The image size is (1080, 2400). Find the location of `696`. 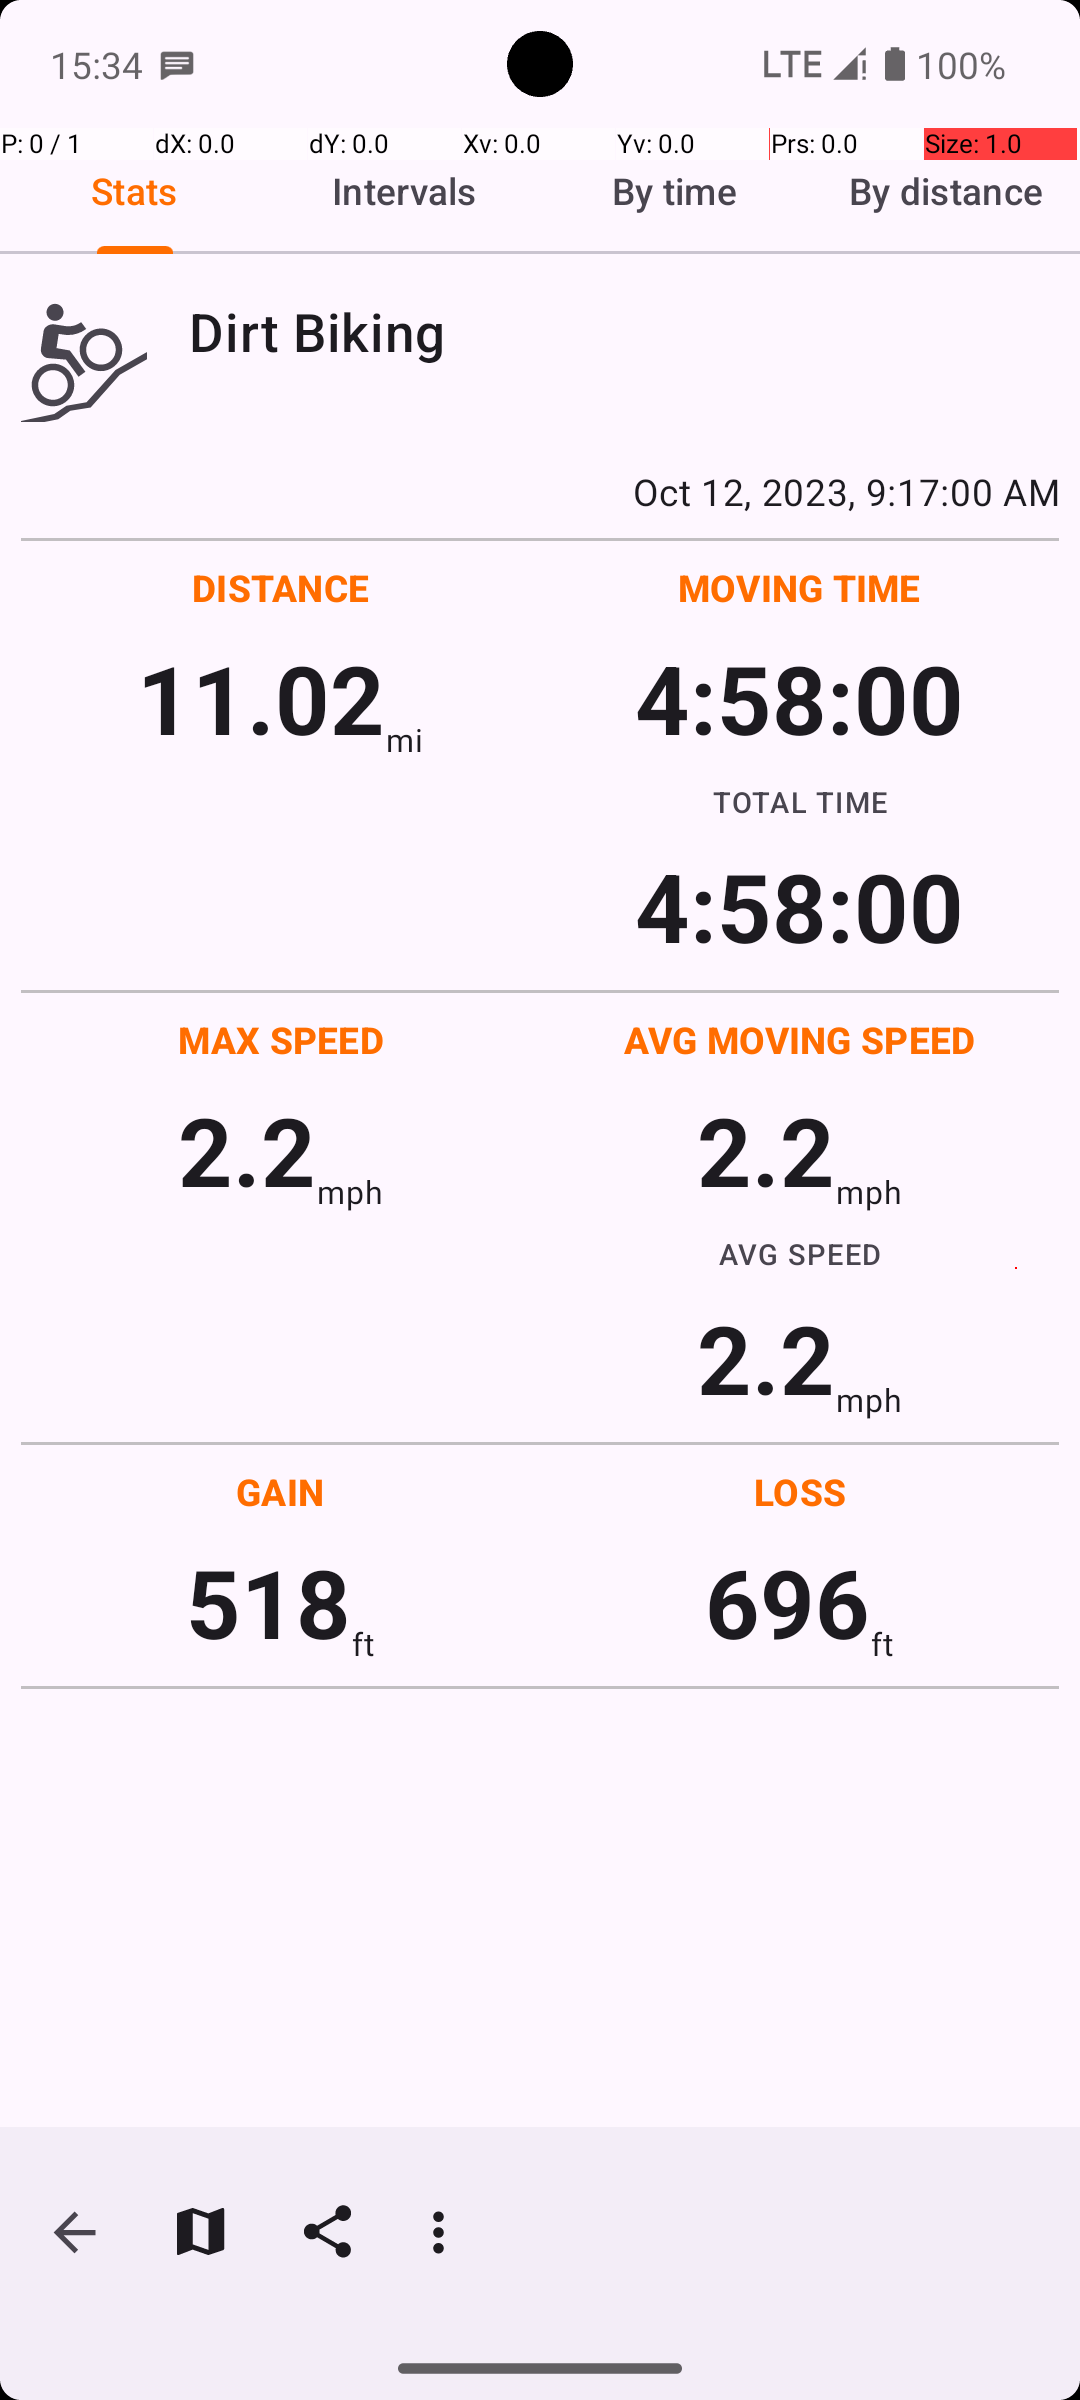

696 is located at coordinates (788, 1602).